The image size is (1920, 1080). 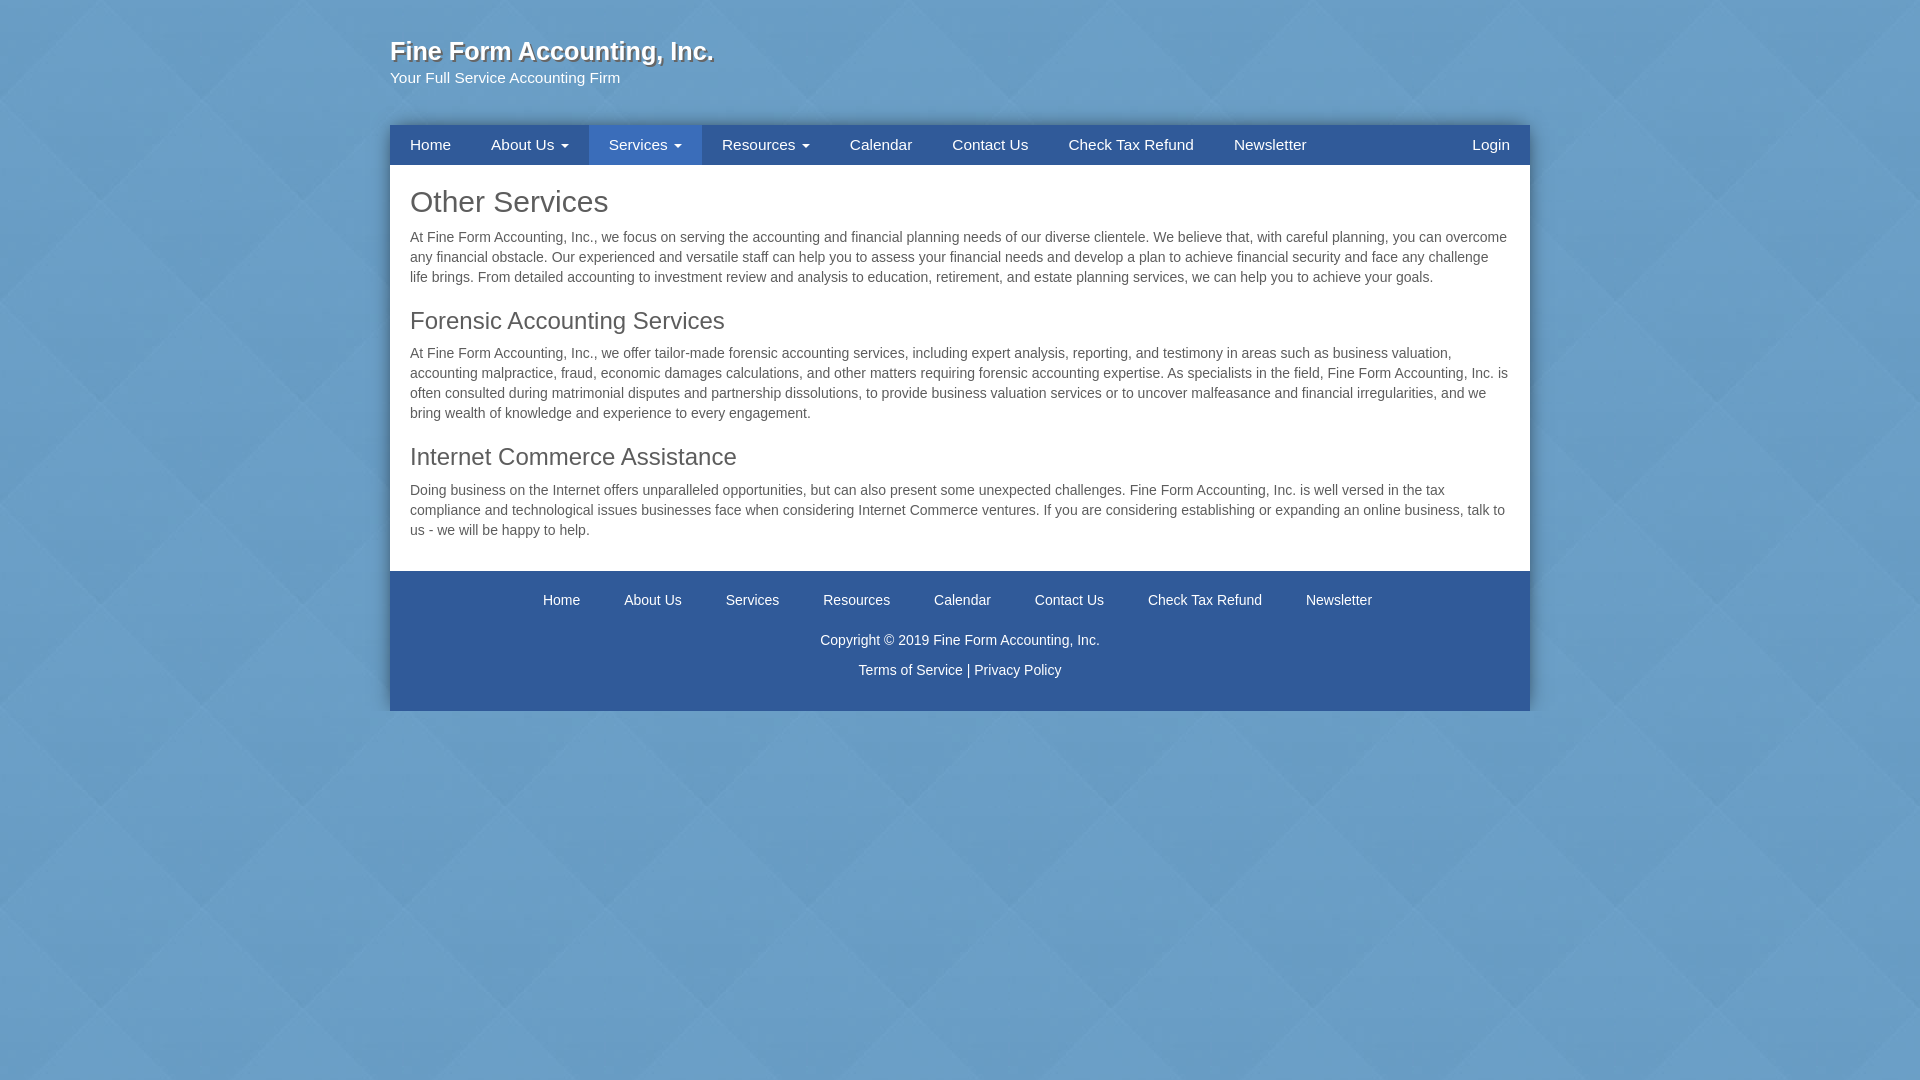 What do you see at coordinates (561, 600) in the screenshot?
I see `Home` at bounding box center [561, 600].